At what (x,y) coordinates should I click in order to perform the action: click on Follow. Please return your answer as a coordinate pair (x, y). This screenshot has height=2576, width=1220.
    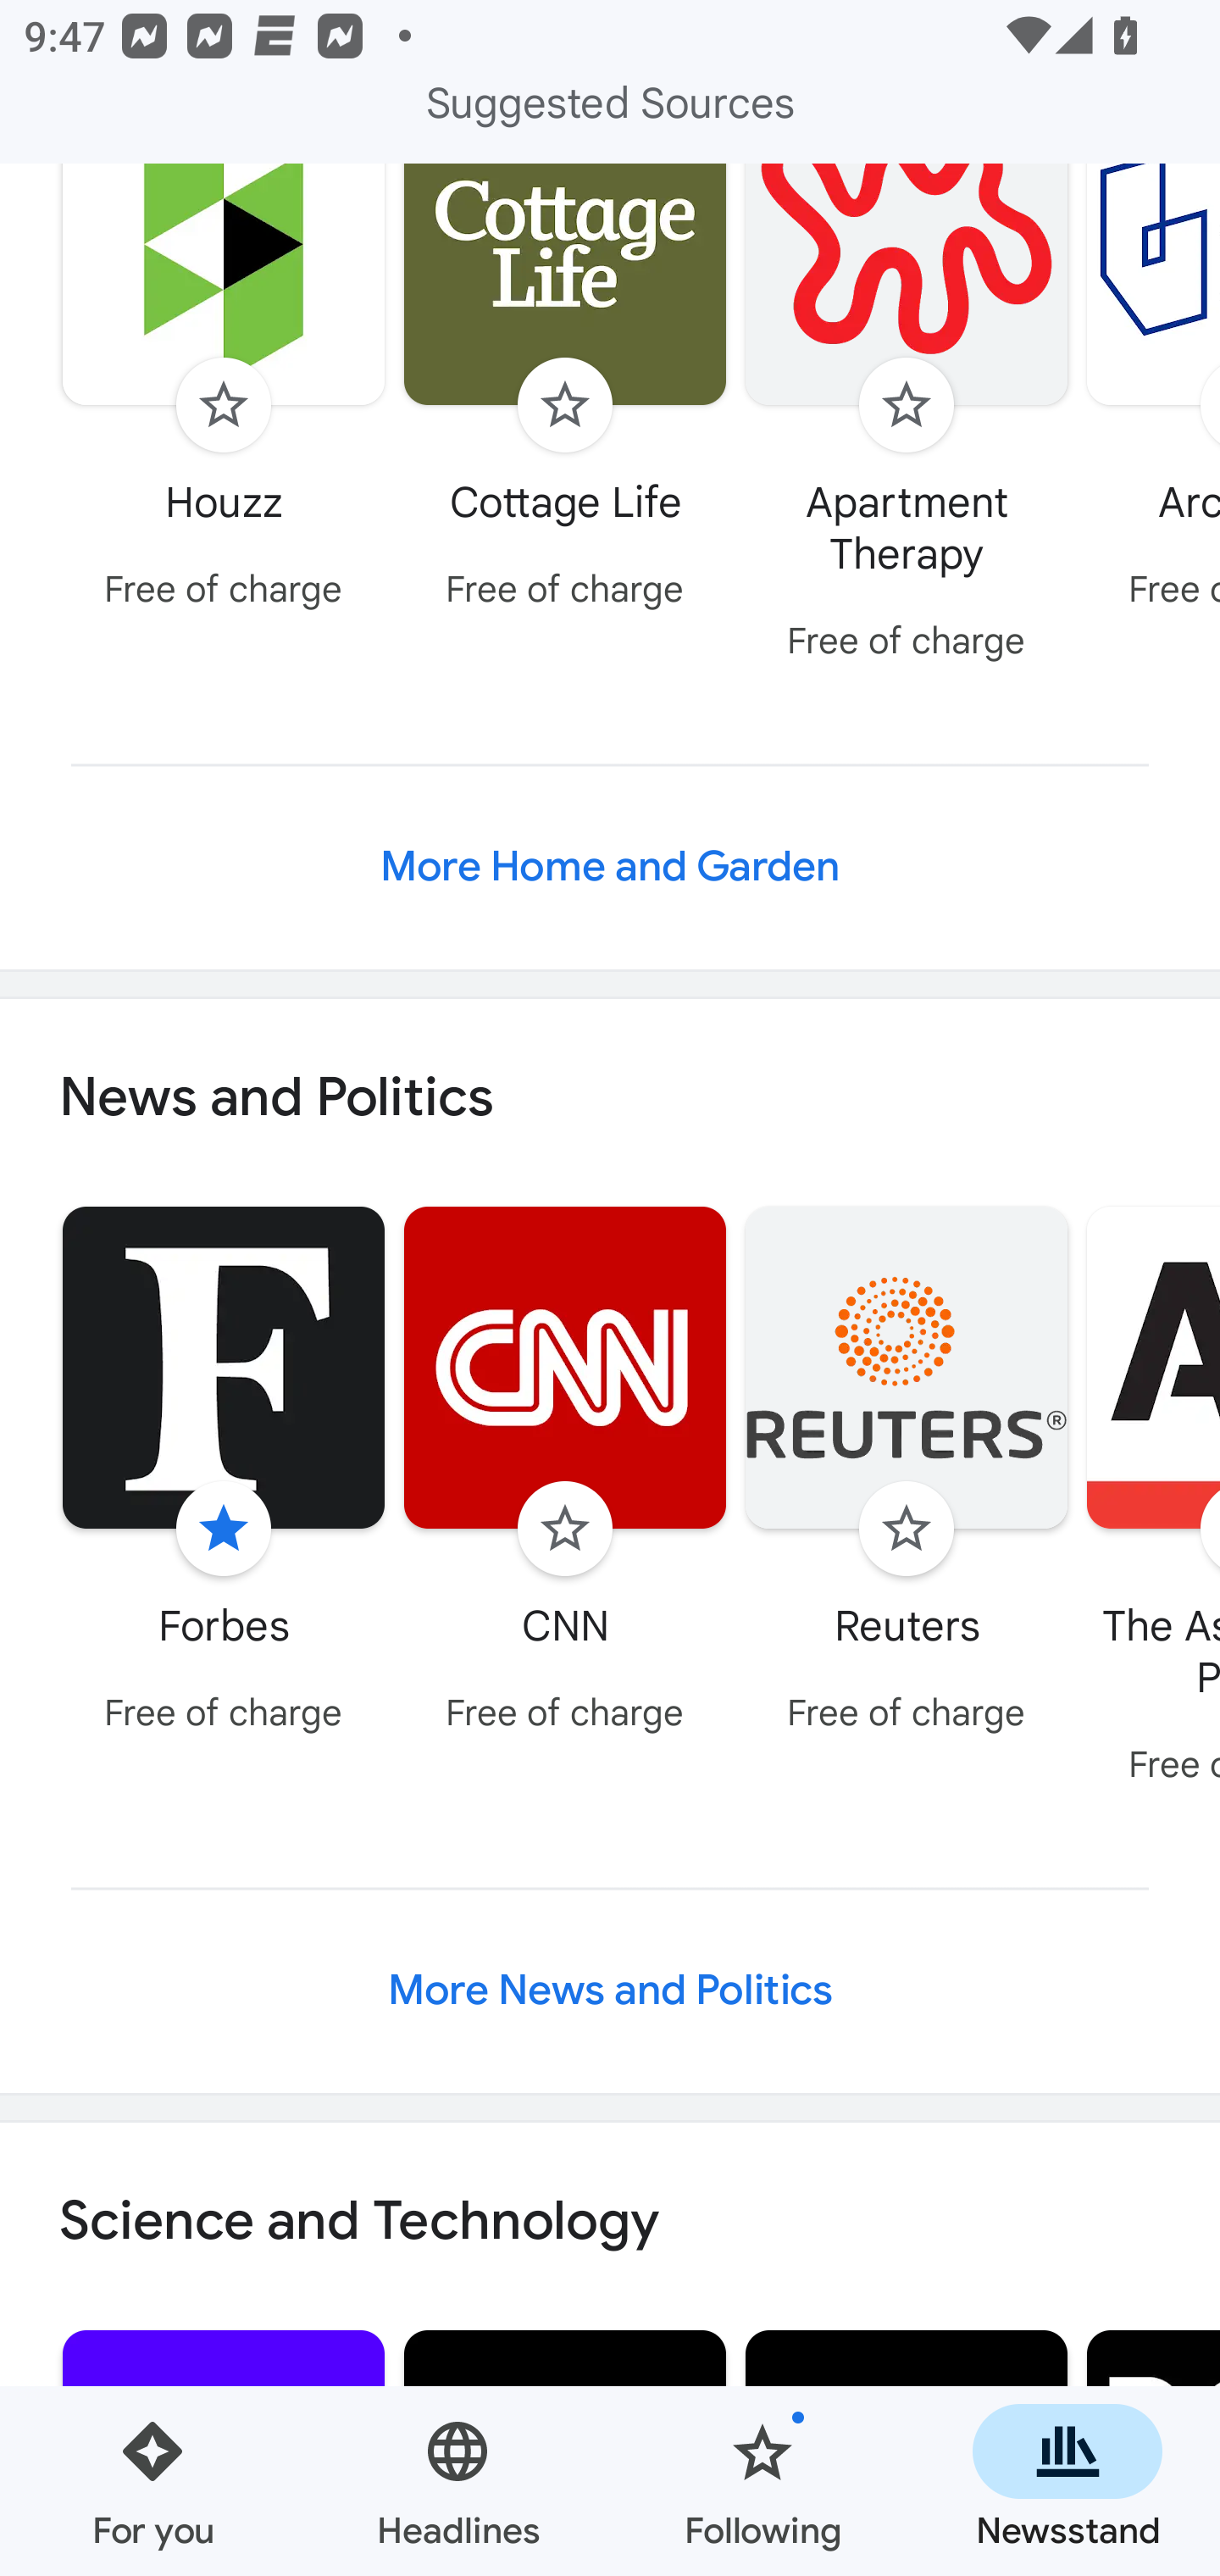
    Looking at the image, I should click on (907, 405).